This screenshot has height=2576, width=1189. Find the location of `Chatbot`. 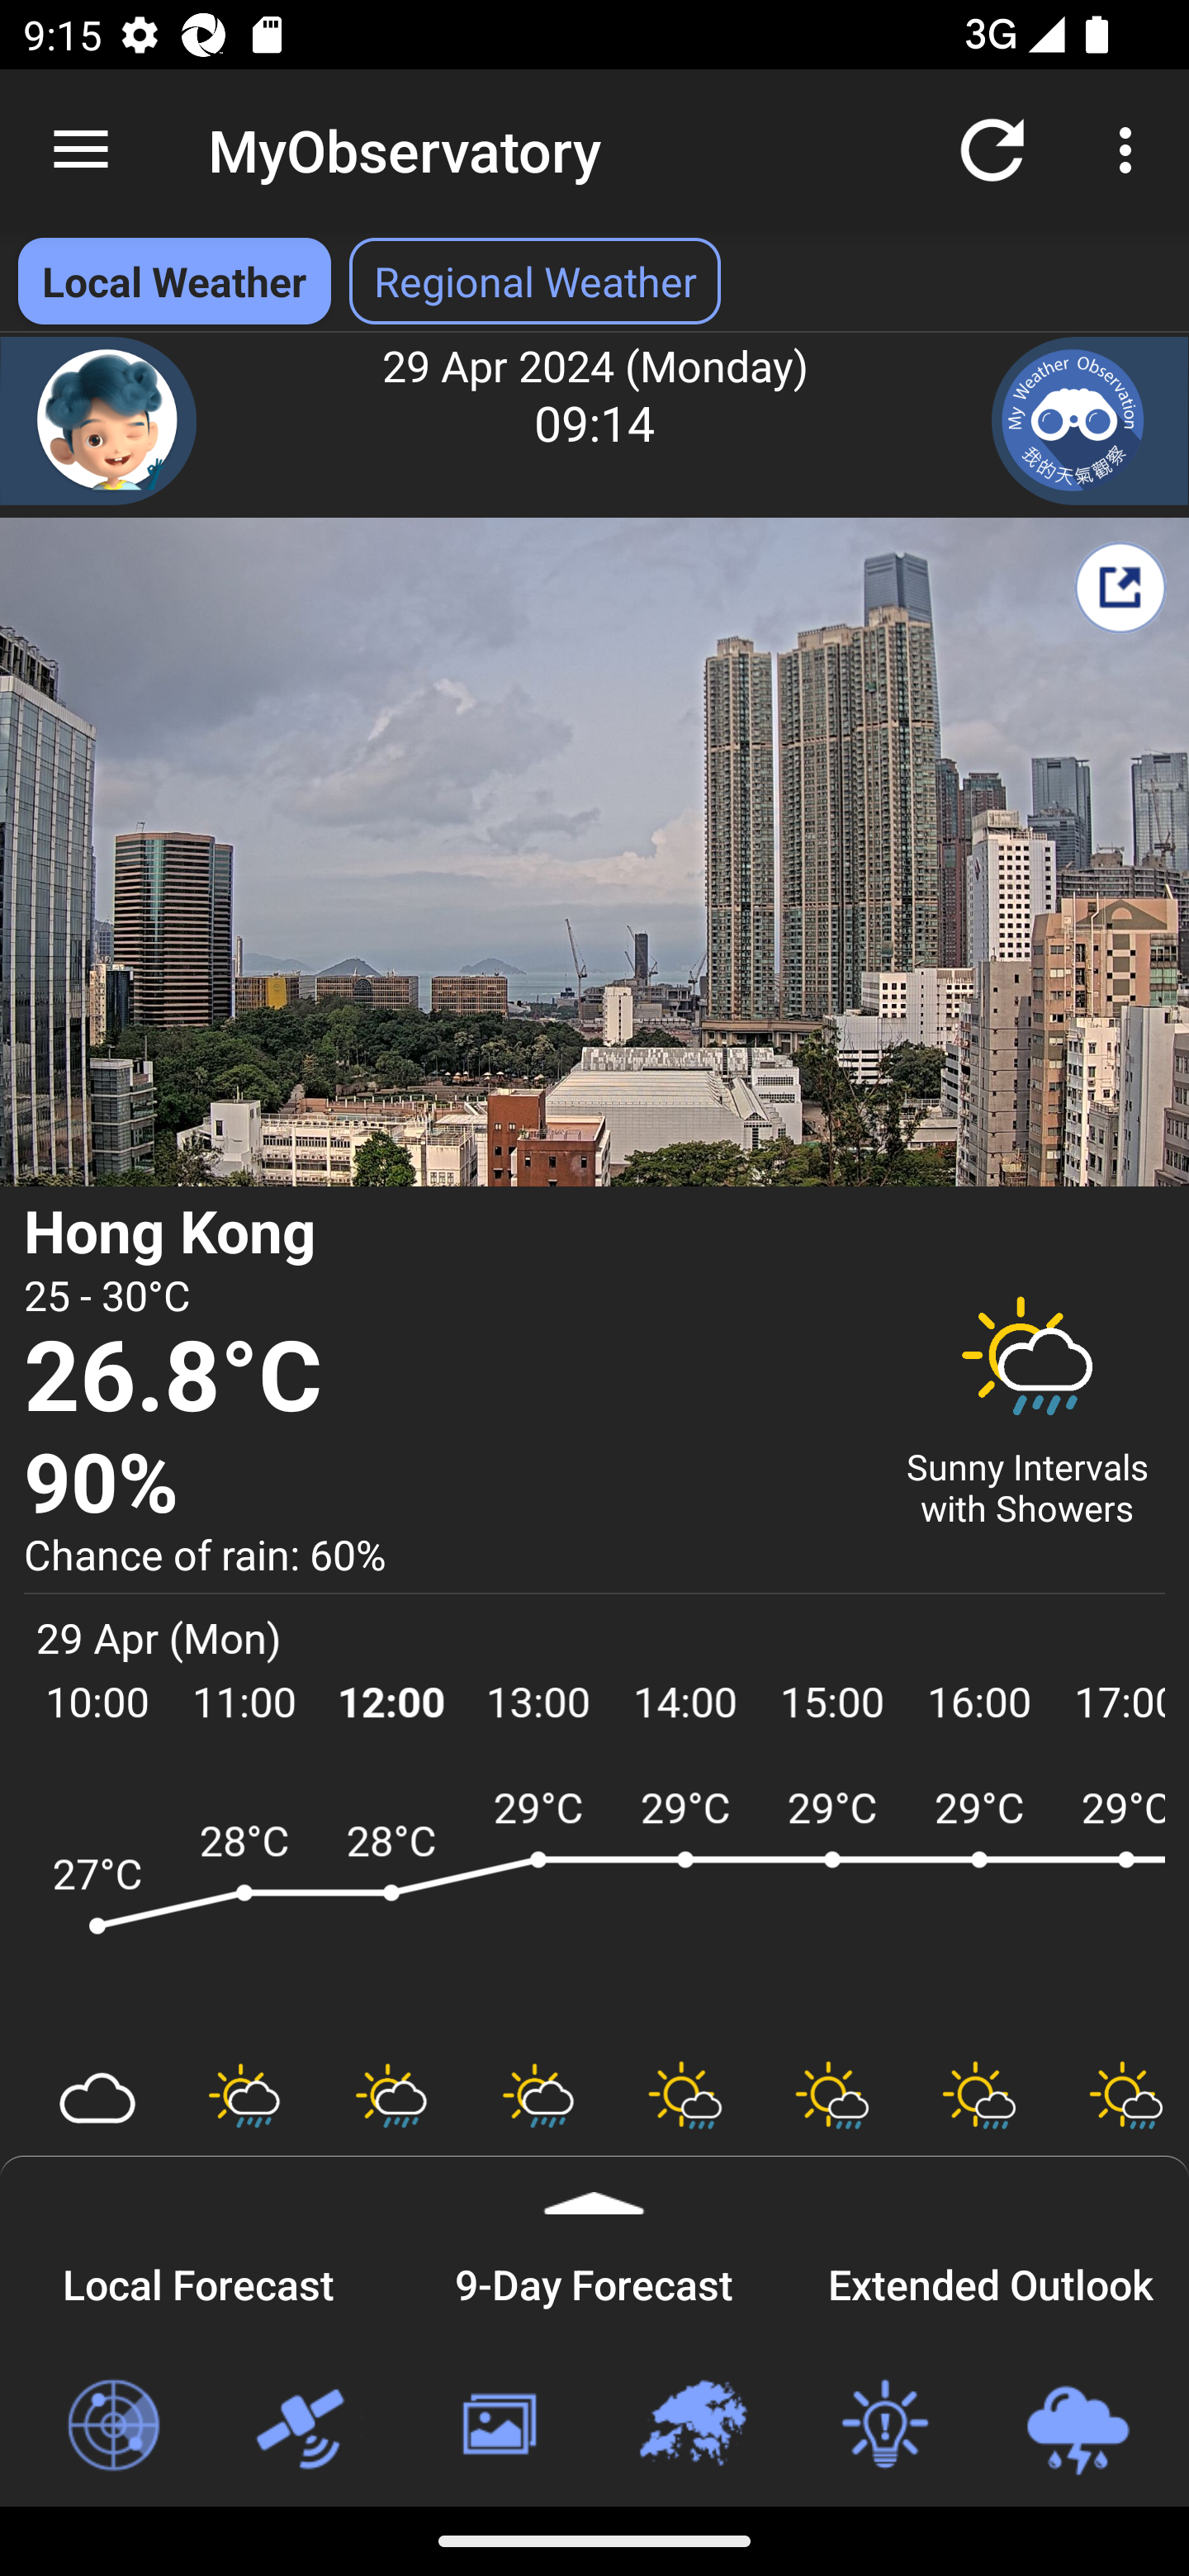

Chatbot is located at coordinates (99, 421).